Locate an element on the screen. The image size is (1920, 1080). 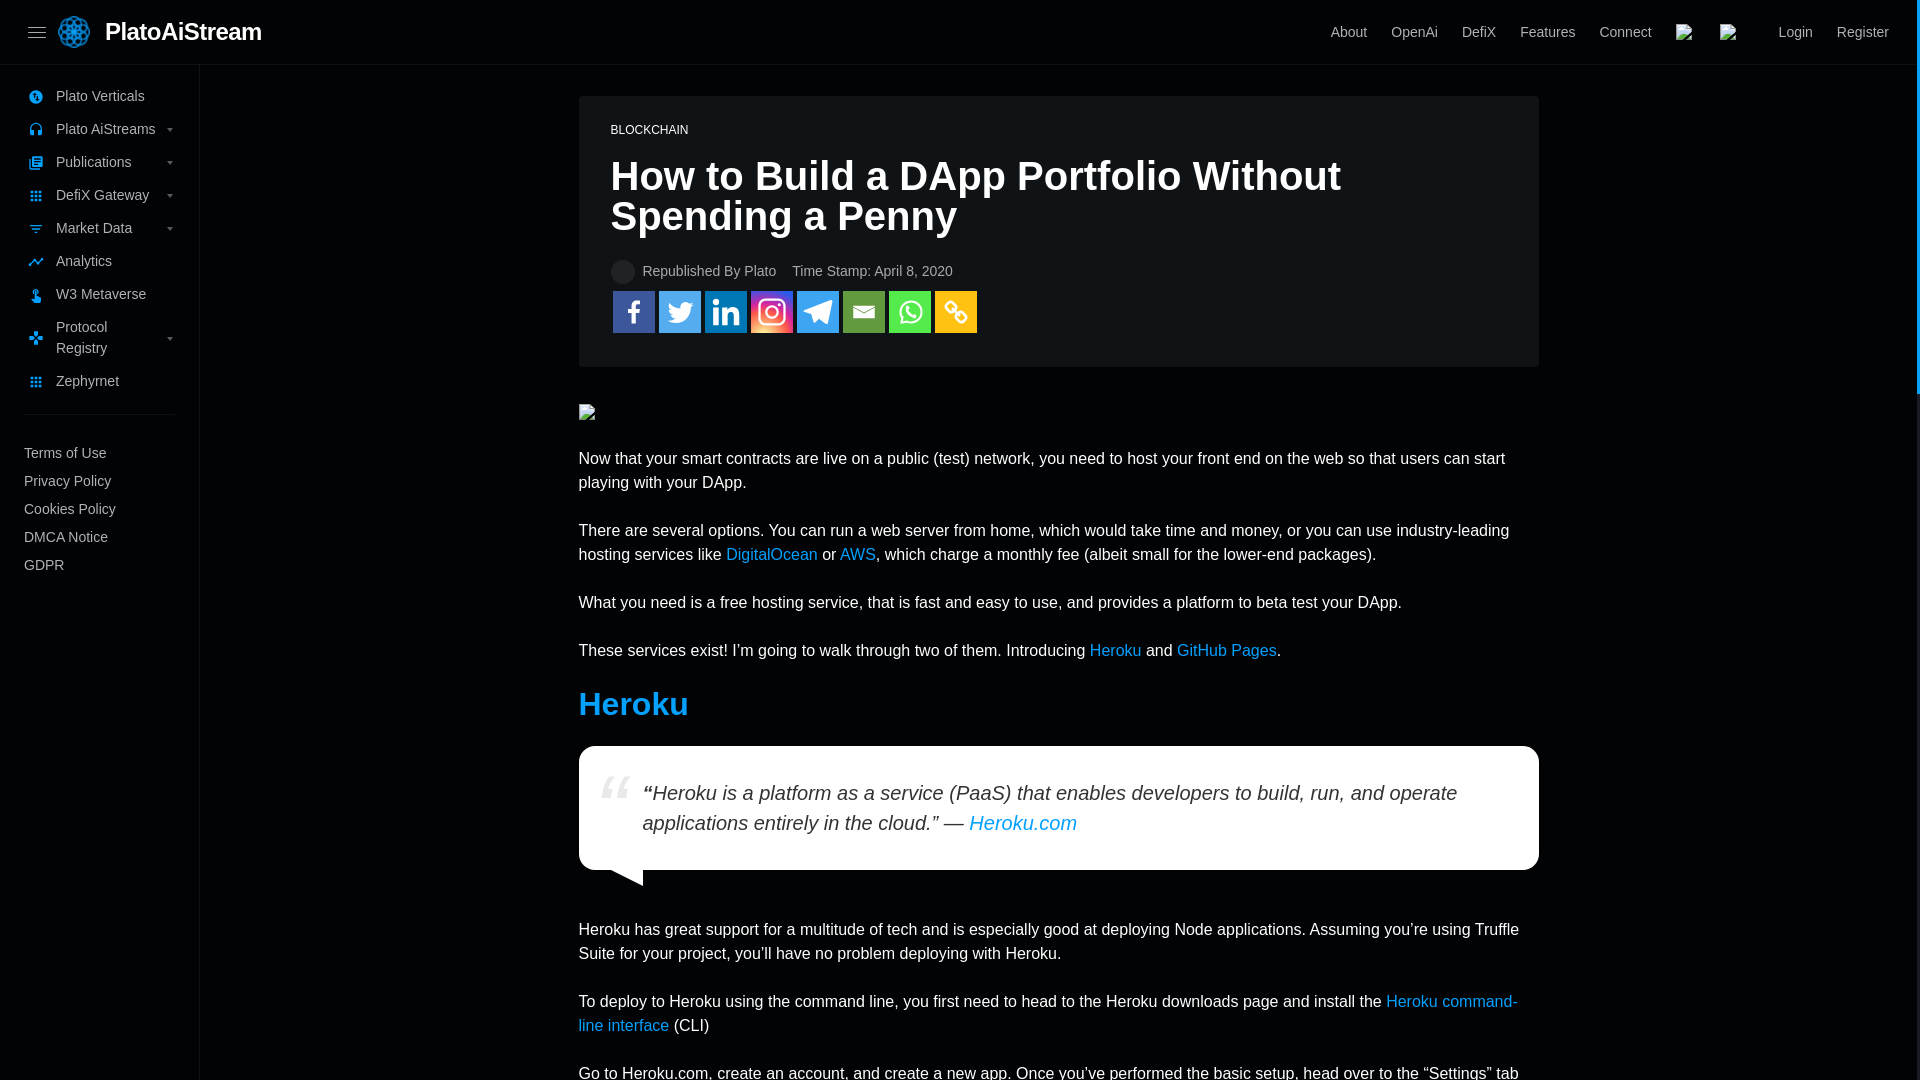
PlatoAiStream is located at coordinates (183, 32).